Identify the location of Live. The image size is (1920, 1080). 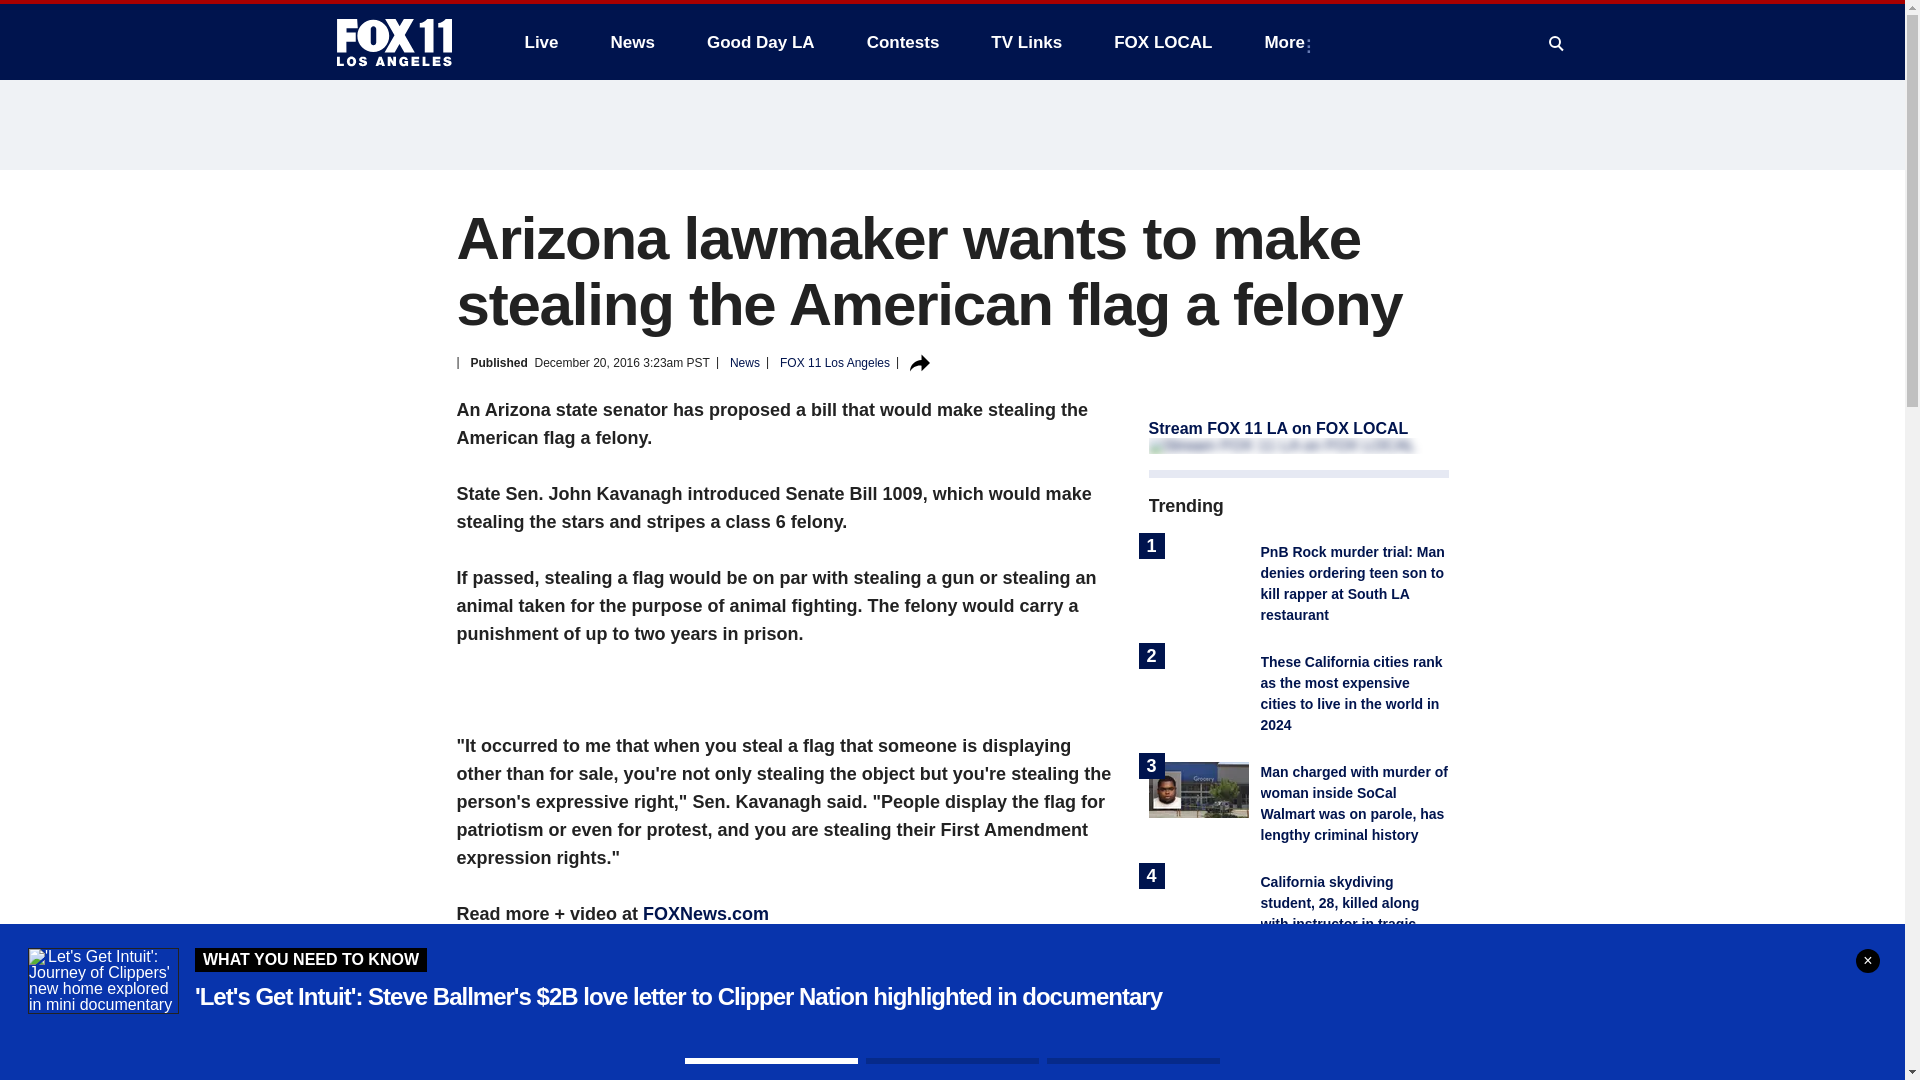
(541, 42).